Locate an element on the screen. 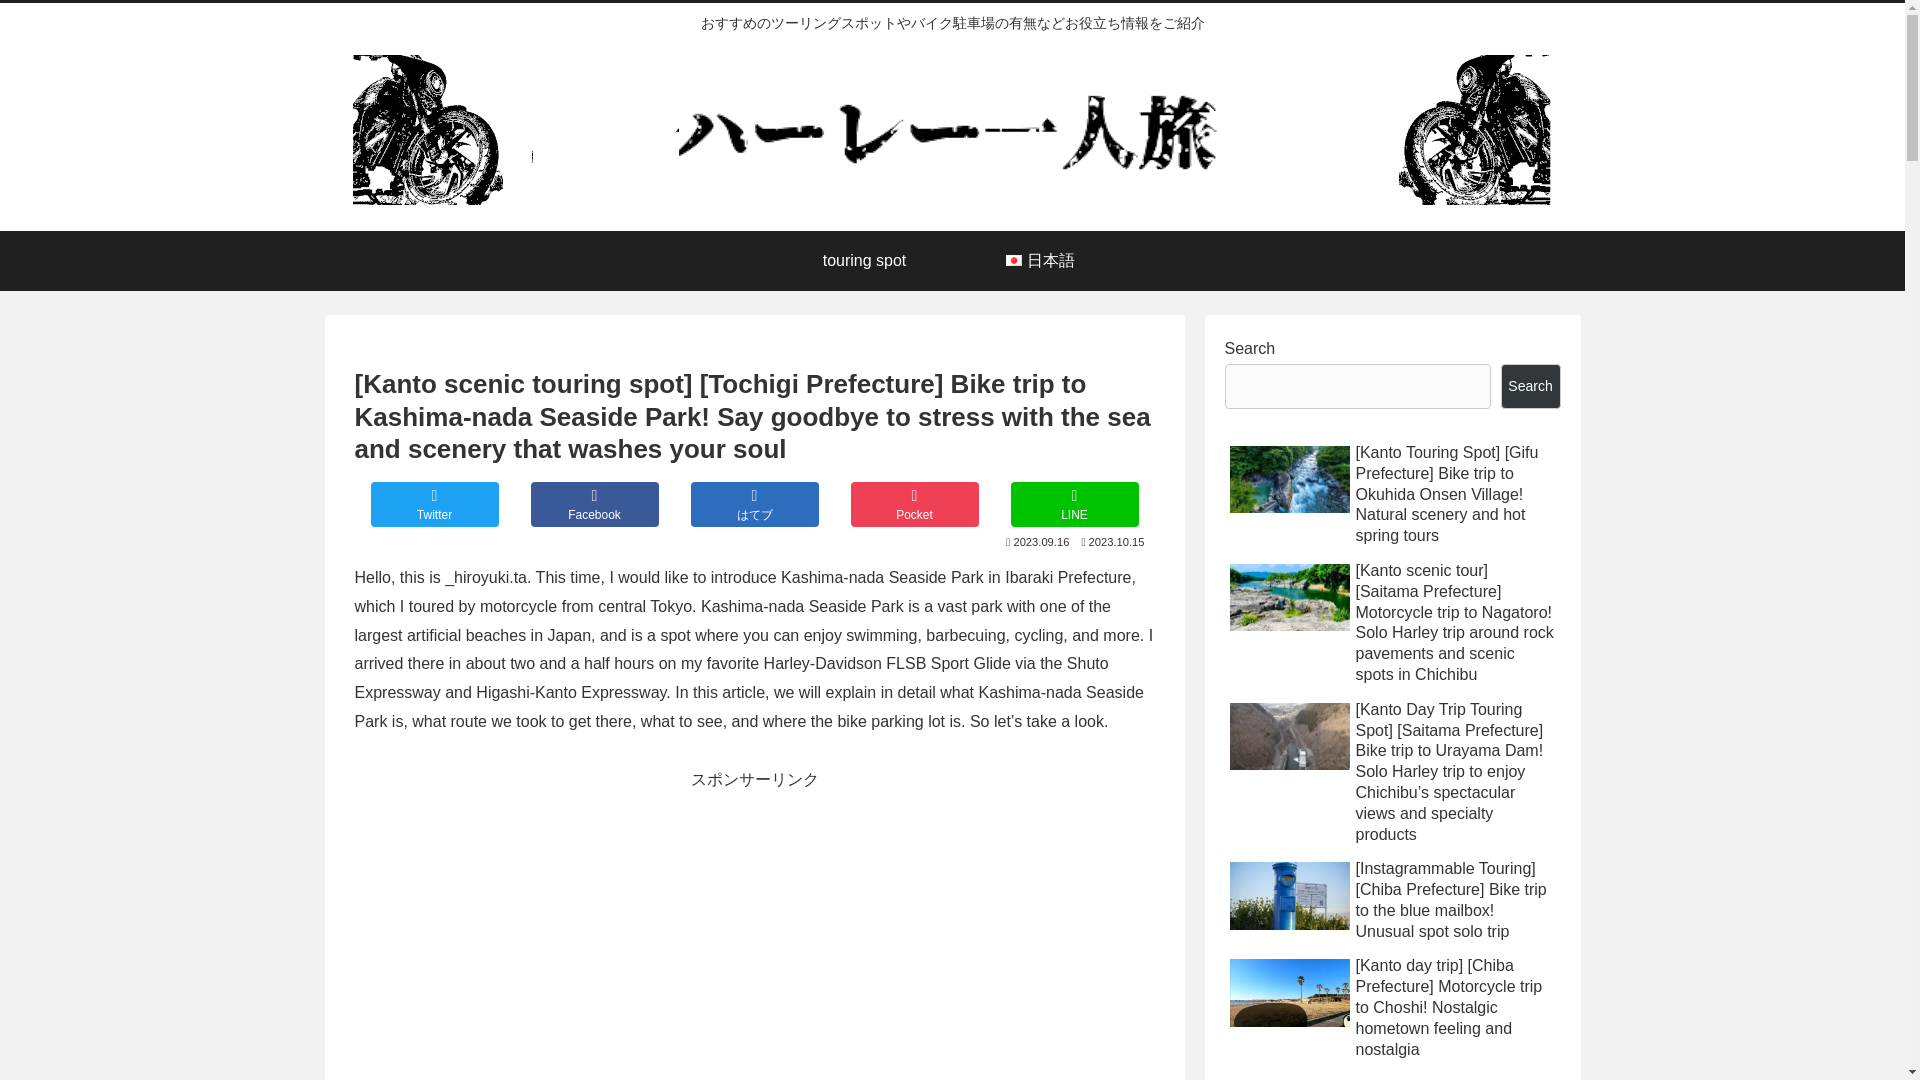  Pocket is located at coordinates (914, 504).